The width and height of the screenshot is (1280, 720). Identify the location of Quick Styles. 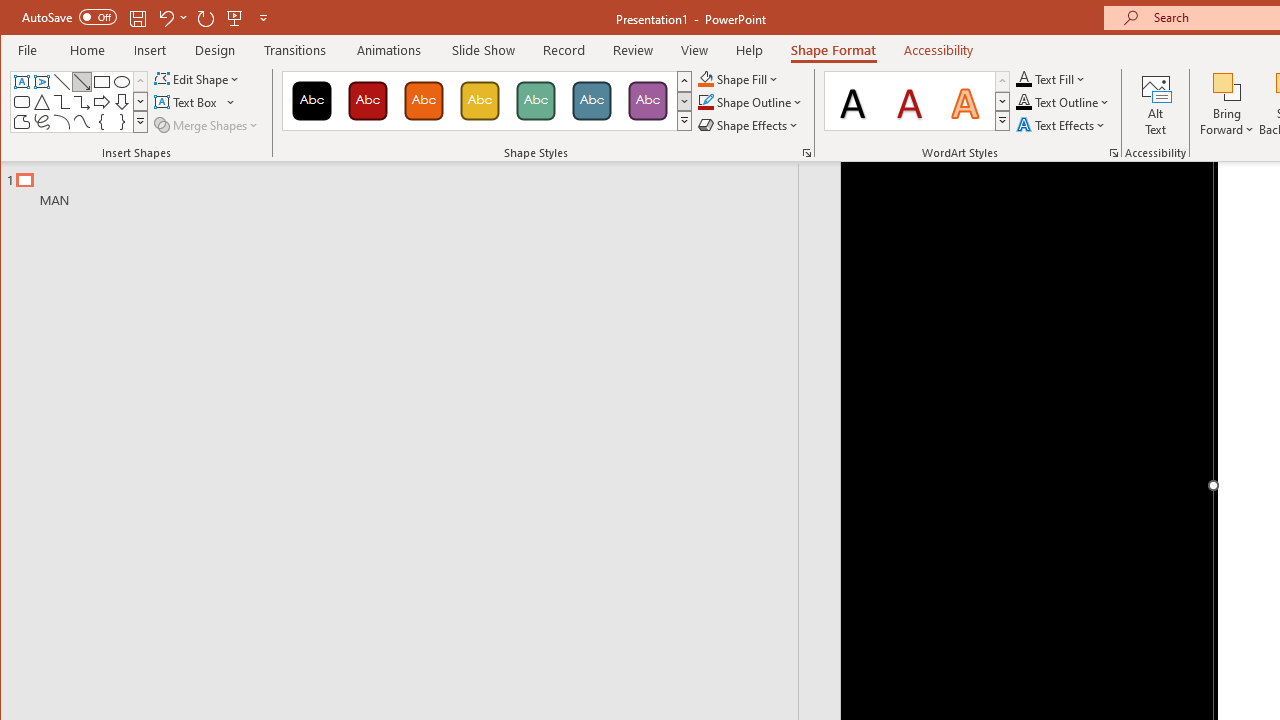
(1002, 120).